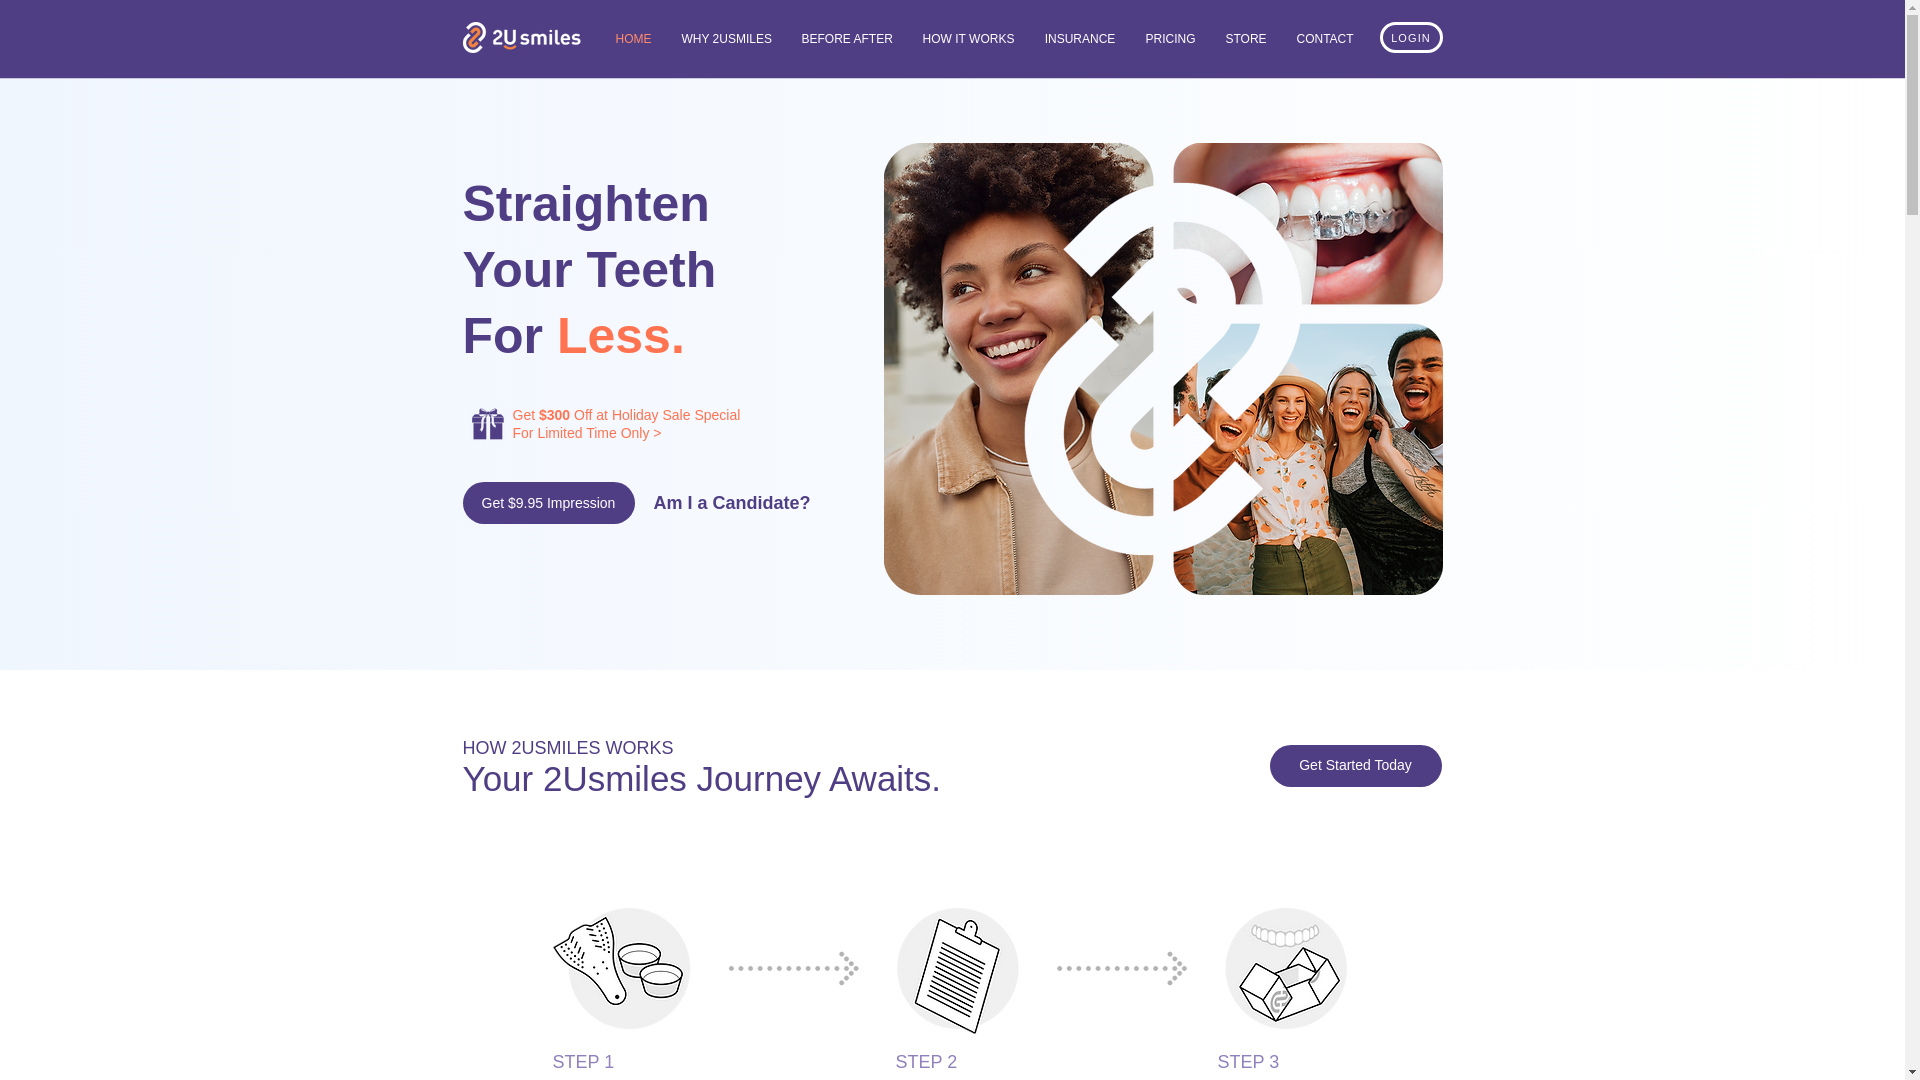  Describe the element at coordinates (1412, 38) in the screenshot. I see `LOGIN` at that location.